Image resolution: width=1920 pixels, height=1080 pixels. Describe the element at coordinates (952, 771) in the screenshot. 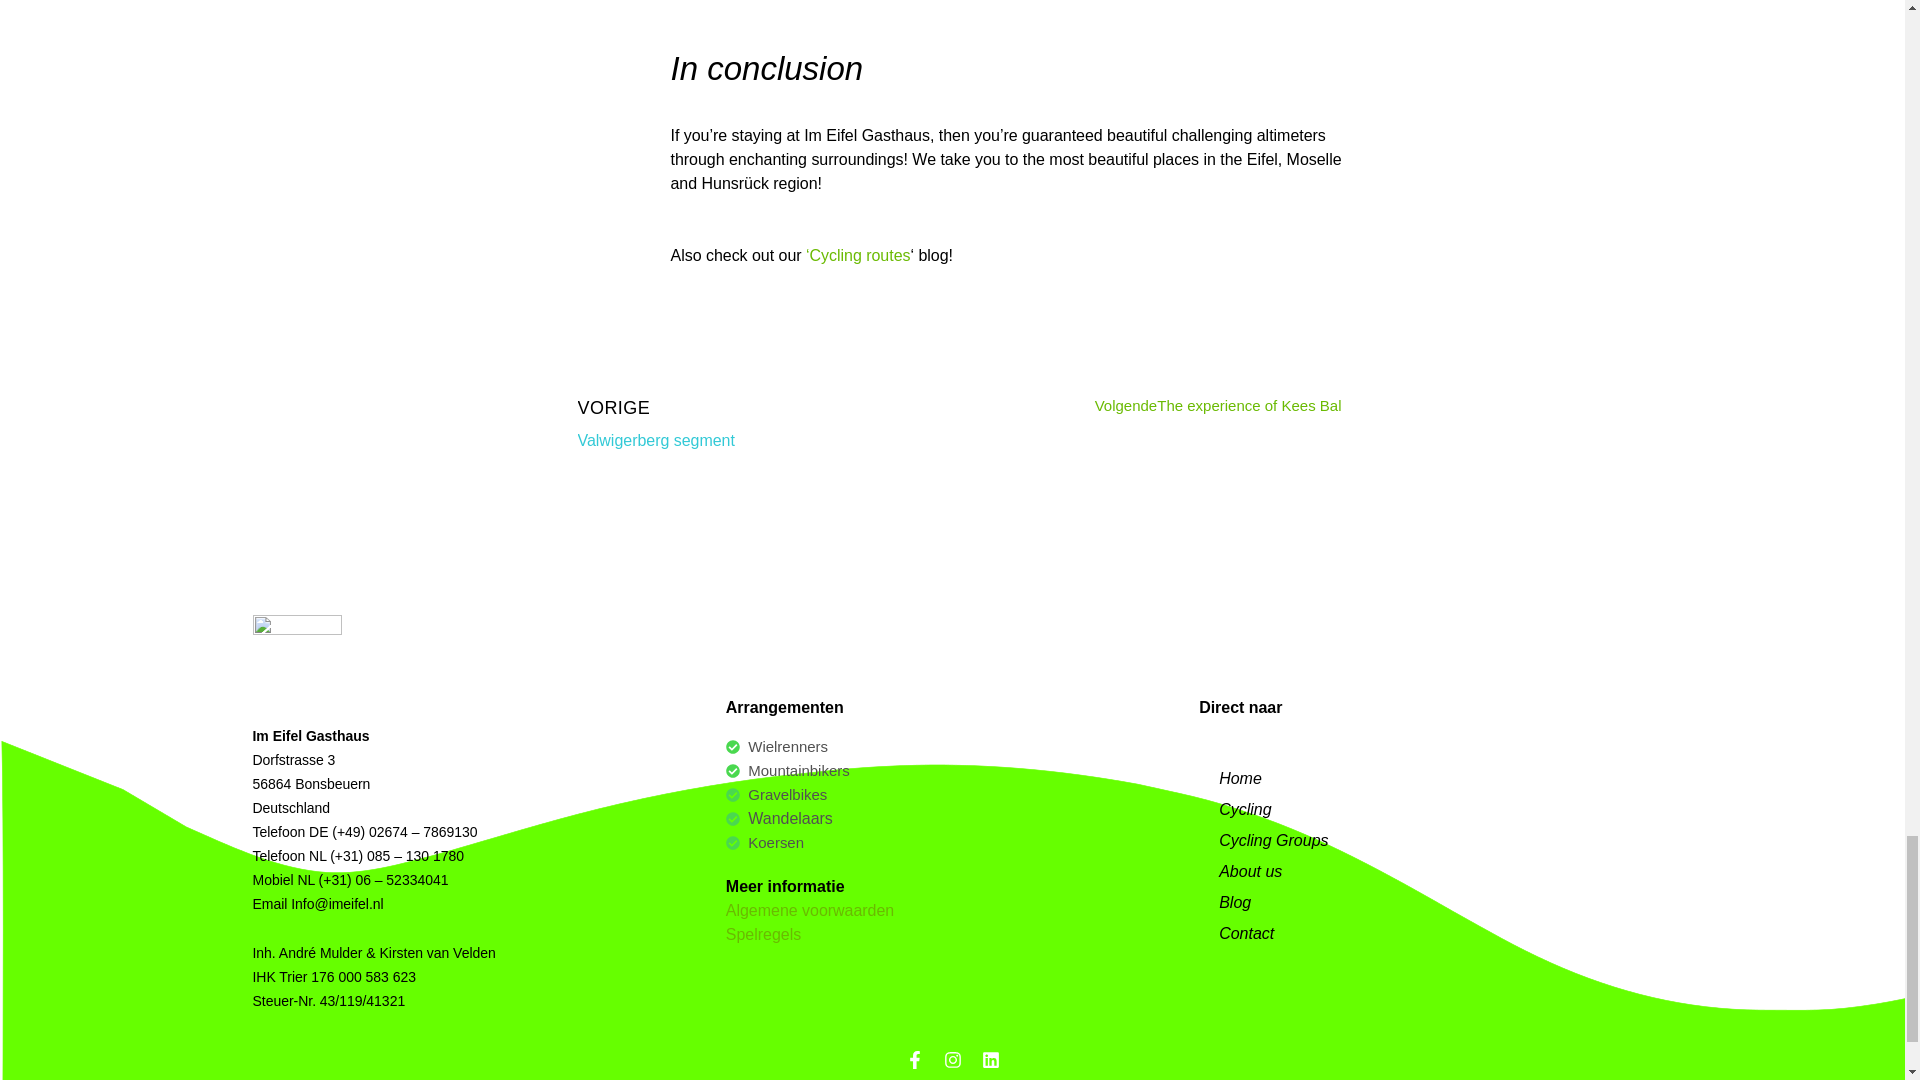

I see `VolgendeThe experience of Kees Bal` at that location.